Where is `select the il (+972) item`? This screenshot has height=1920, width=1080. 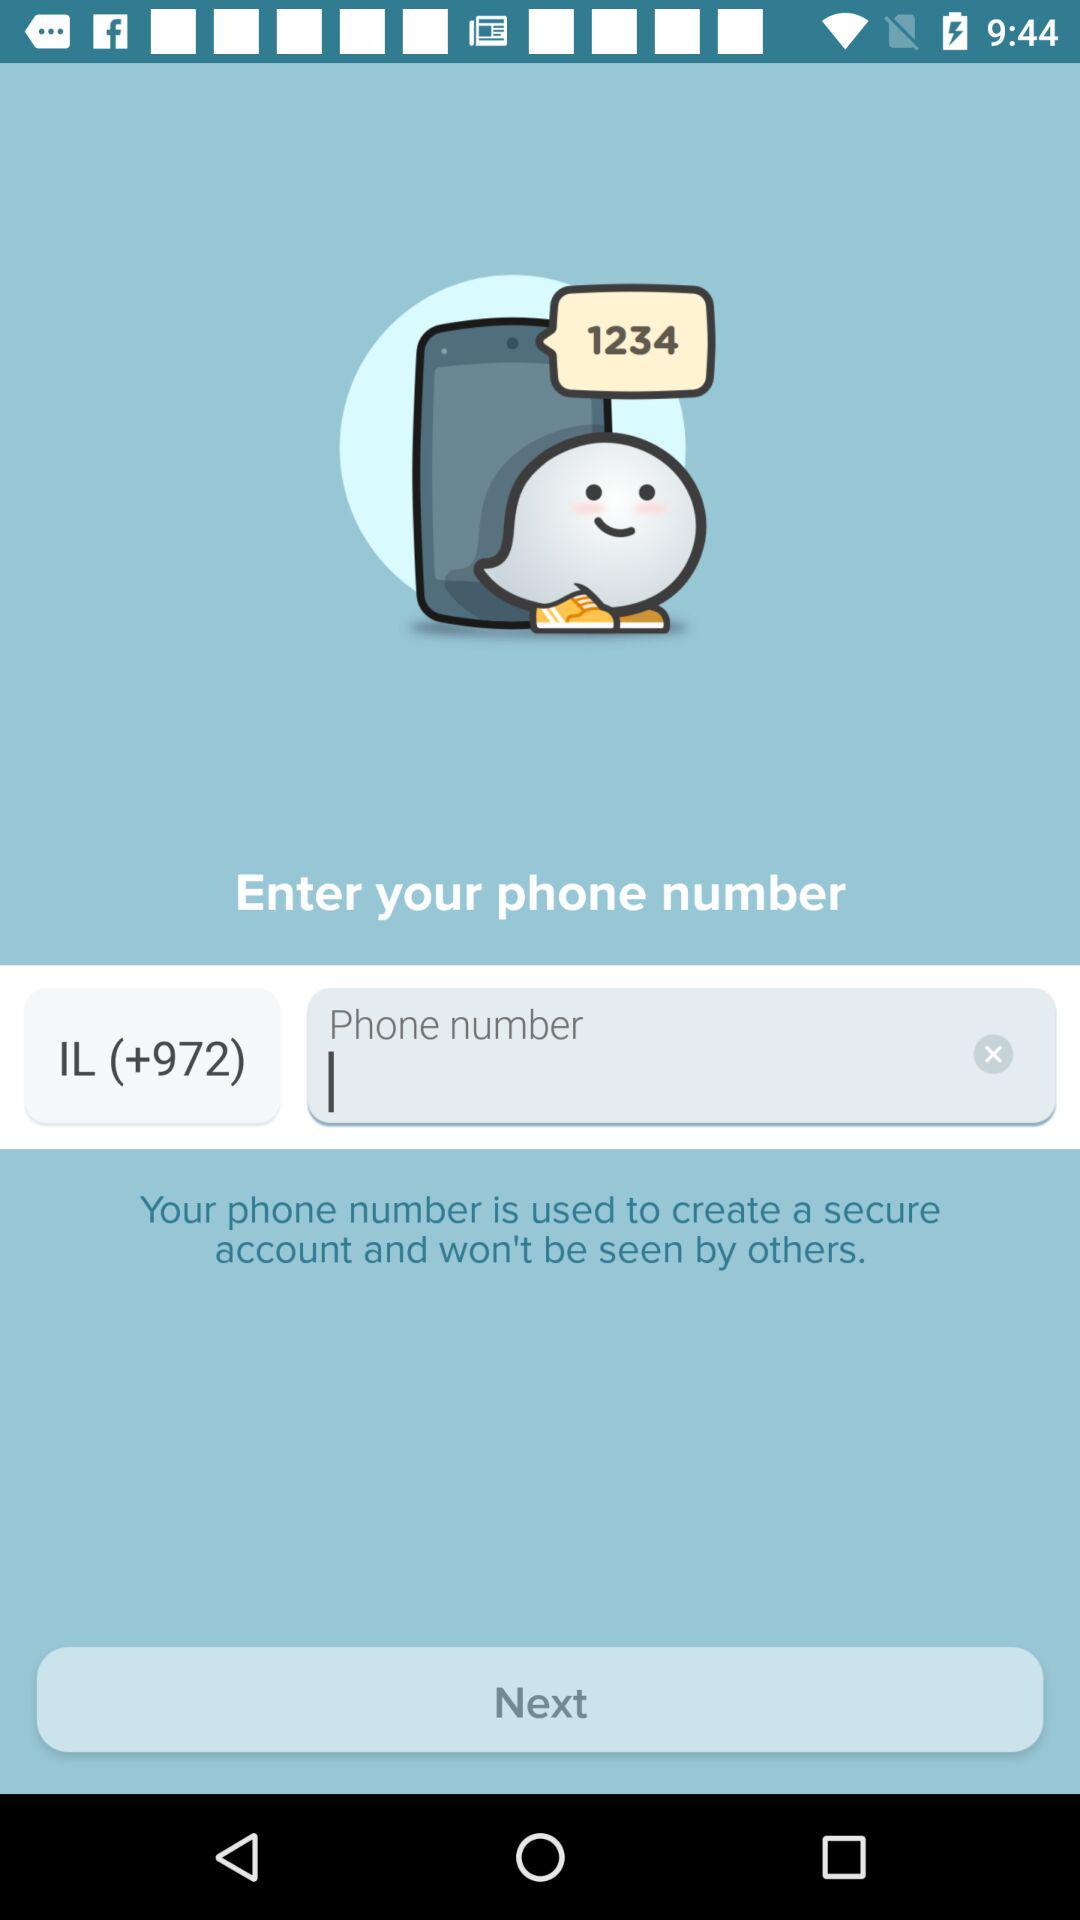 select the il (+972) item is located at coordinates (152, 1056).